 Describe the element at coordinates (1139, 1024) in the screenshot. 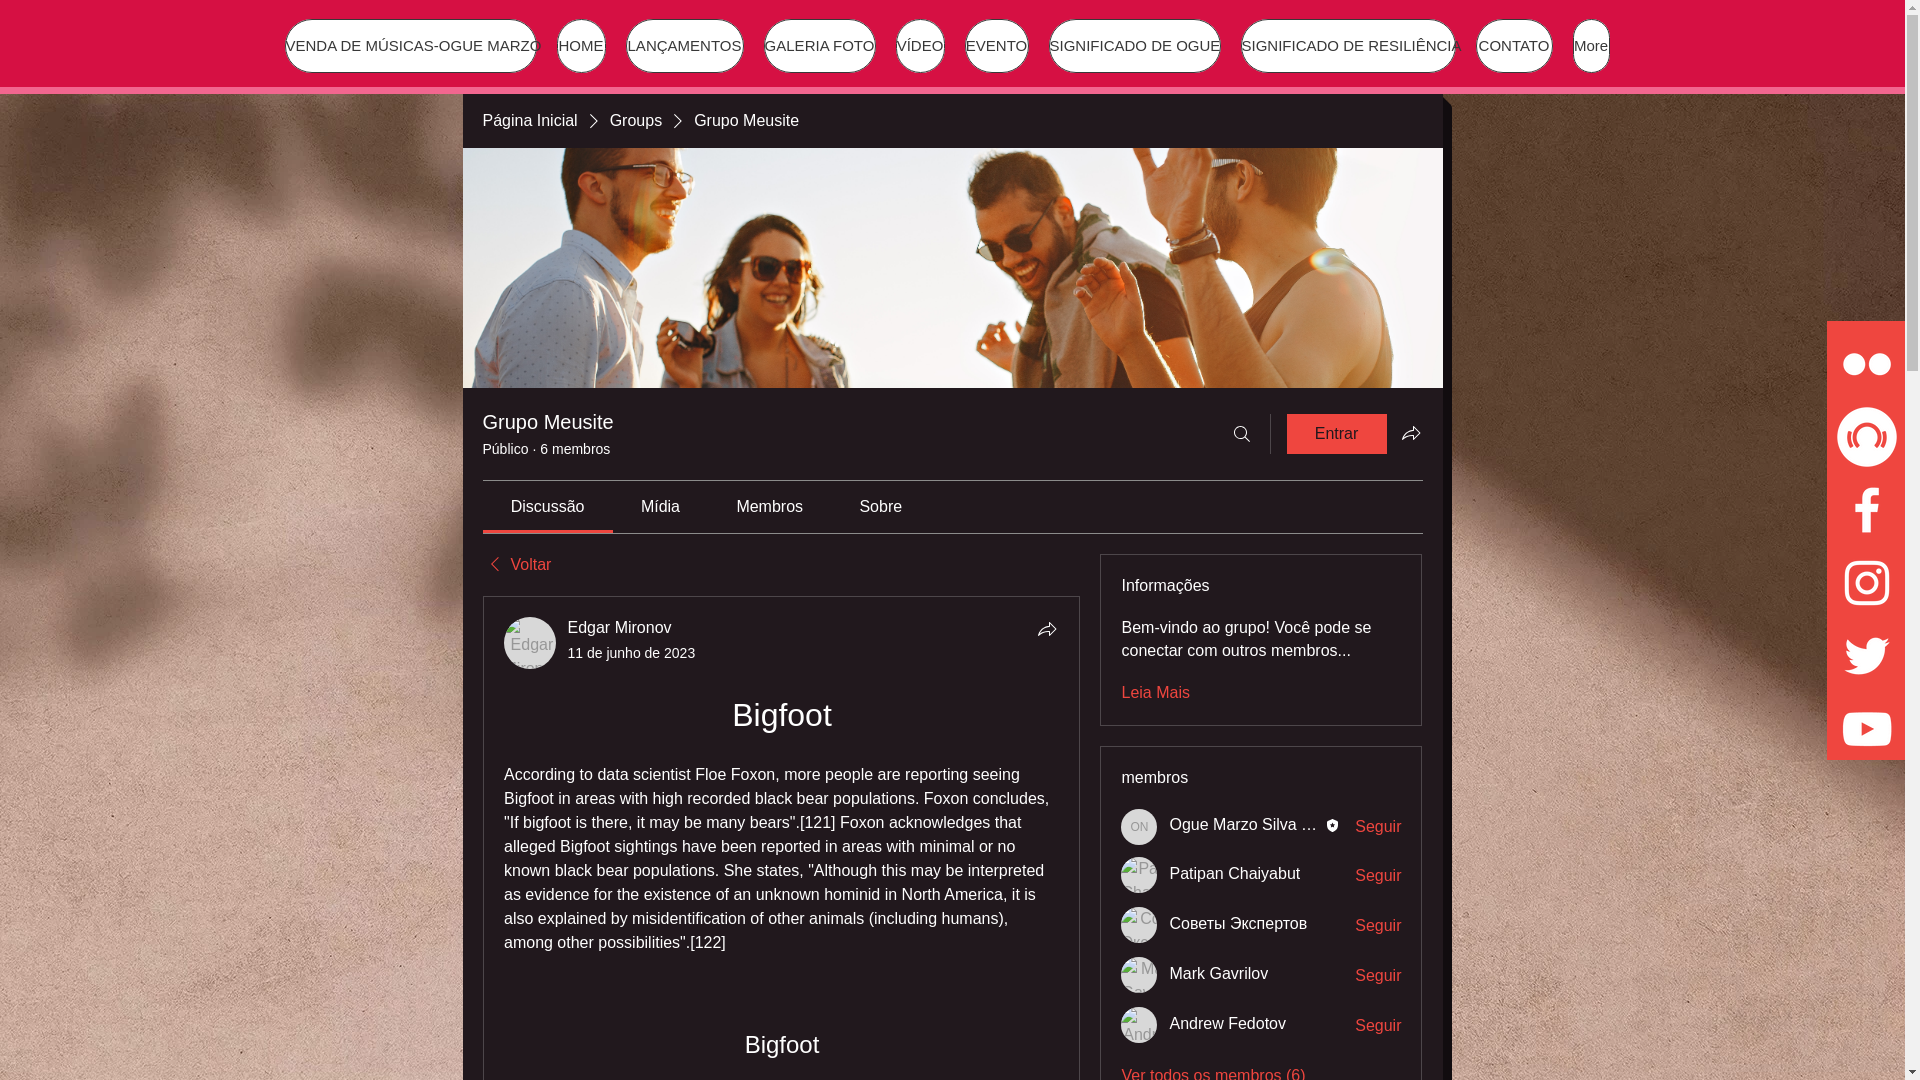

I see `Andrew Fedotov` at that location.